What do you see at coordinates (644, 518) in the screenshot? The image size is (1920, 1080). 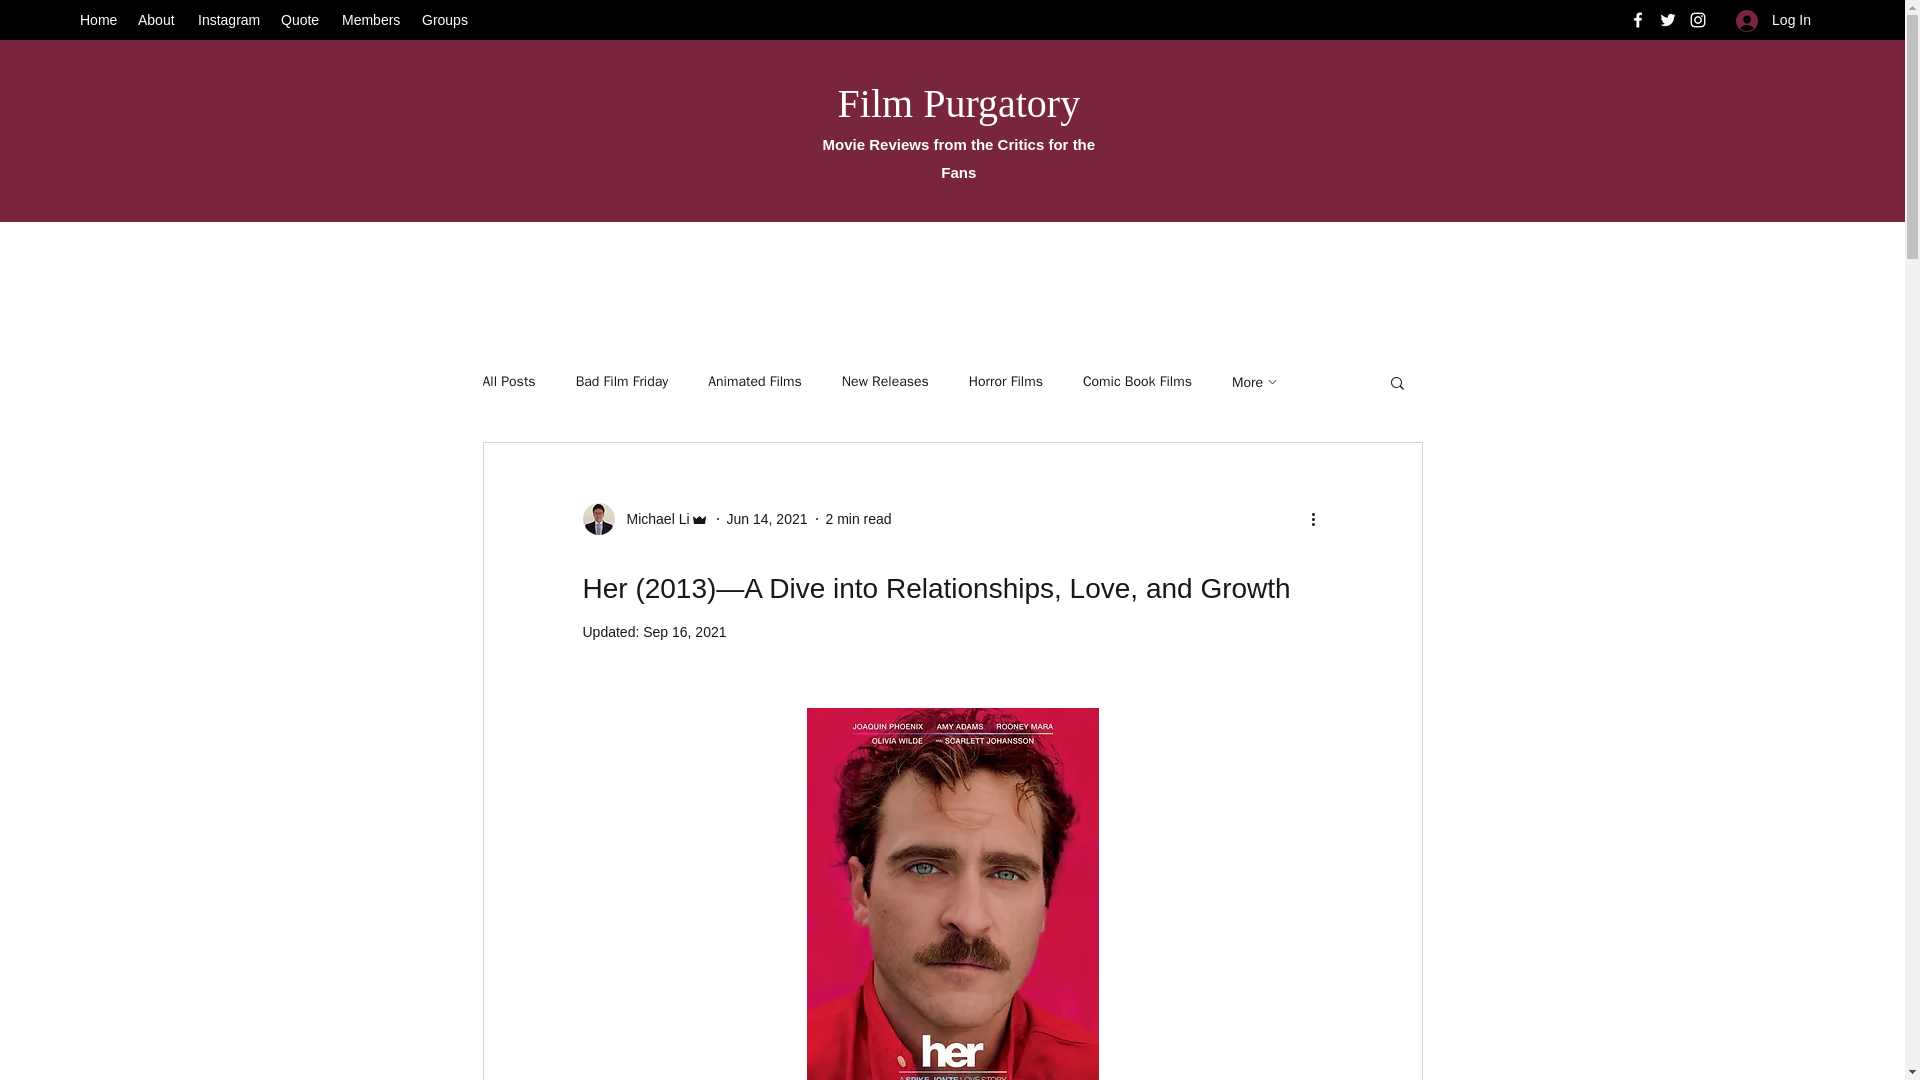 I see `Michael Li` at bounding box center [644, 518].